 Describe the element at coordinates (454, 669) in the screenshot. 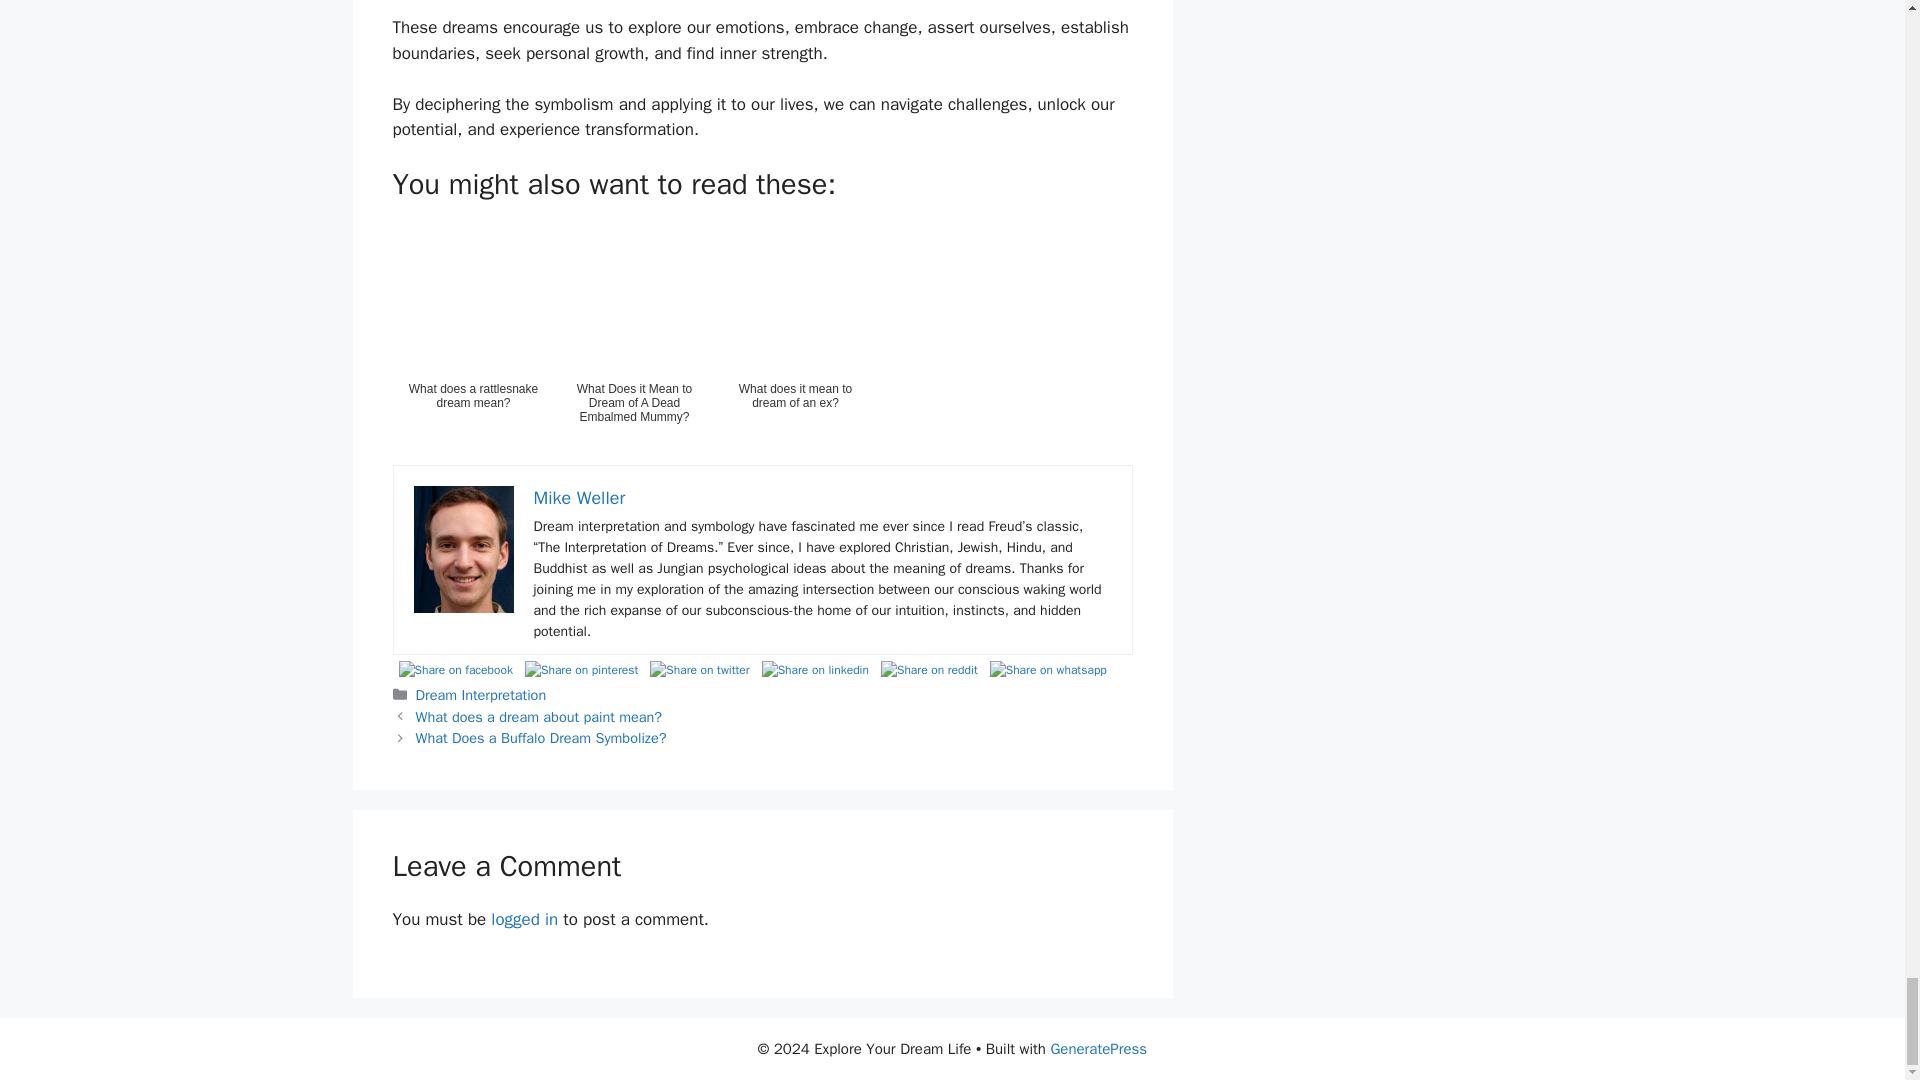

I see `facebook` at that location.